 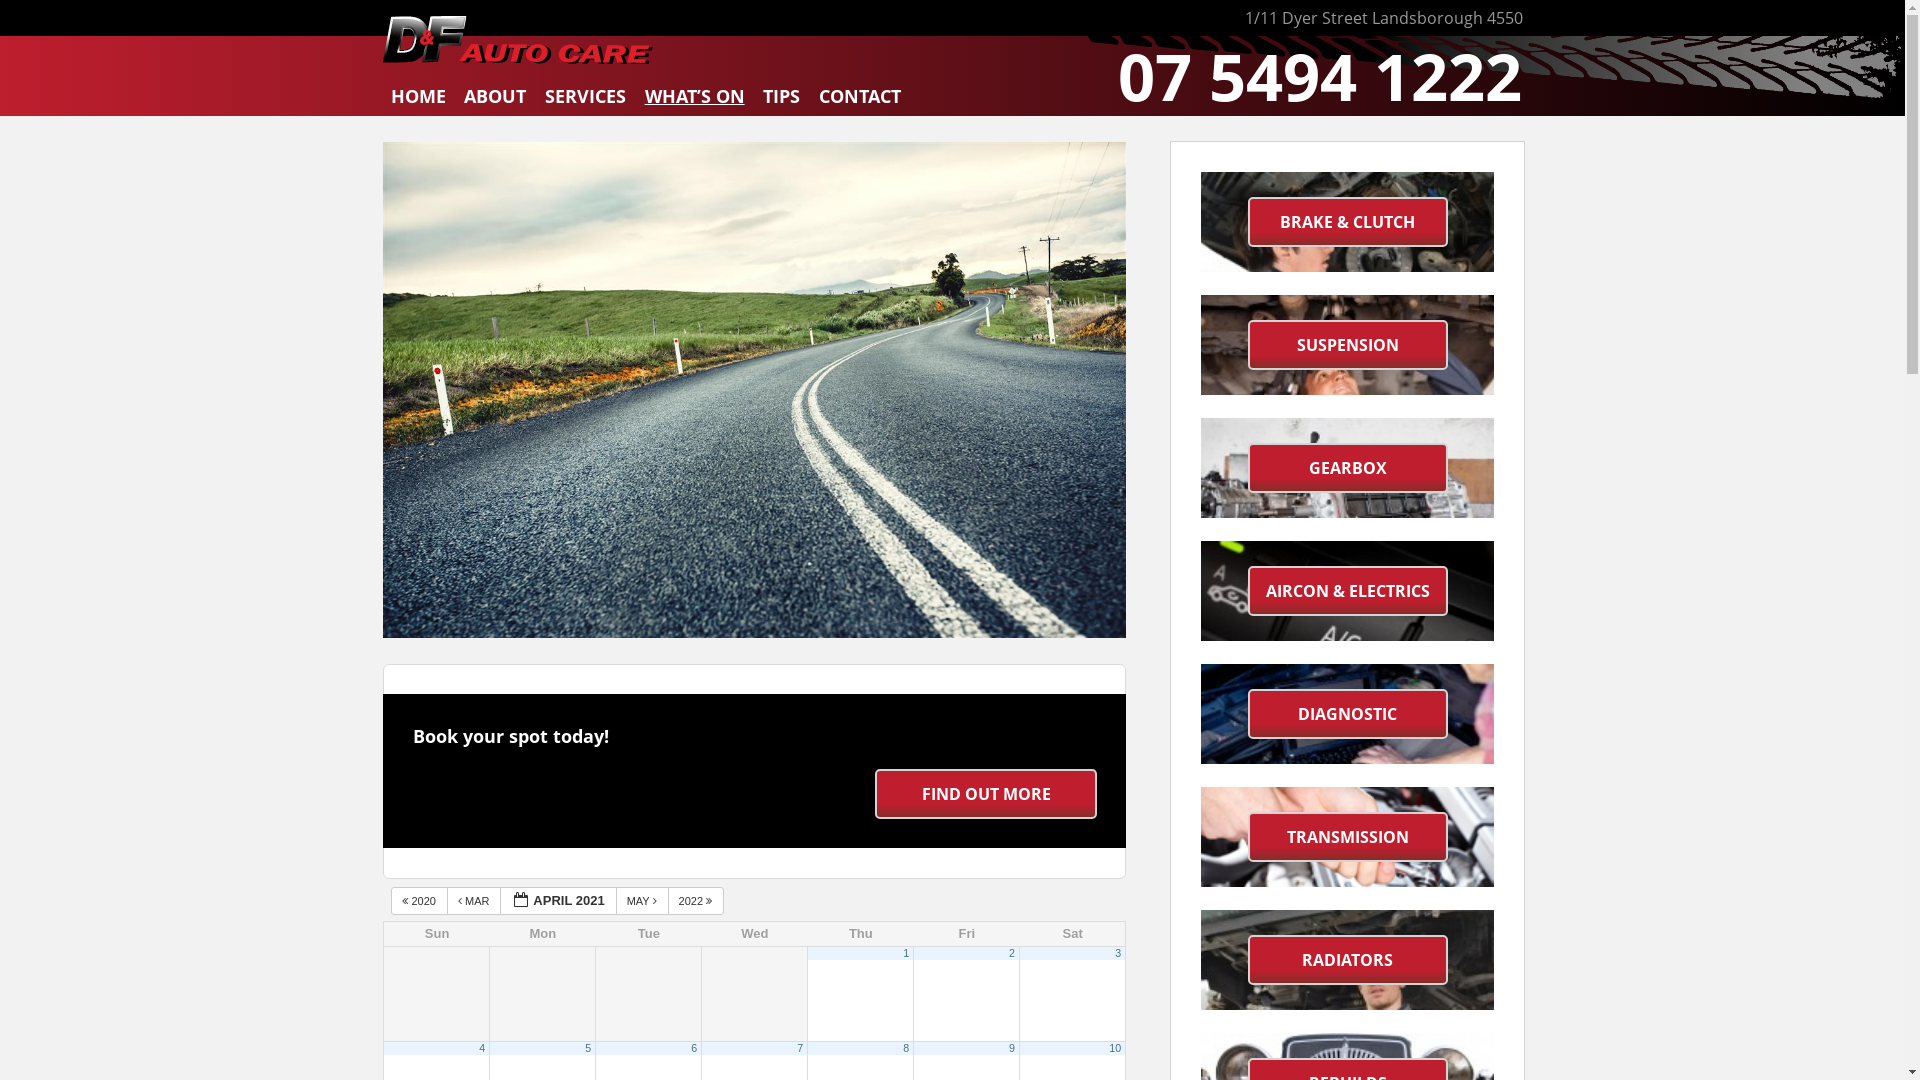 What do you see at coordinates (420, 900) in the screenshot?
I see `2020` at bounding box center [420, 900].